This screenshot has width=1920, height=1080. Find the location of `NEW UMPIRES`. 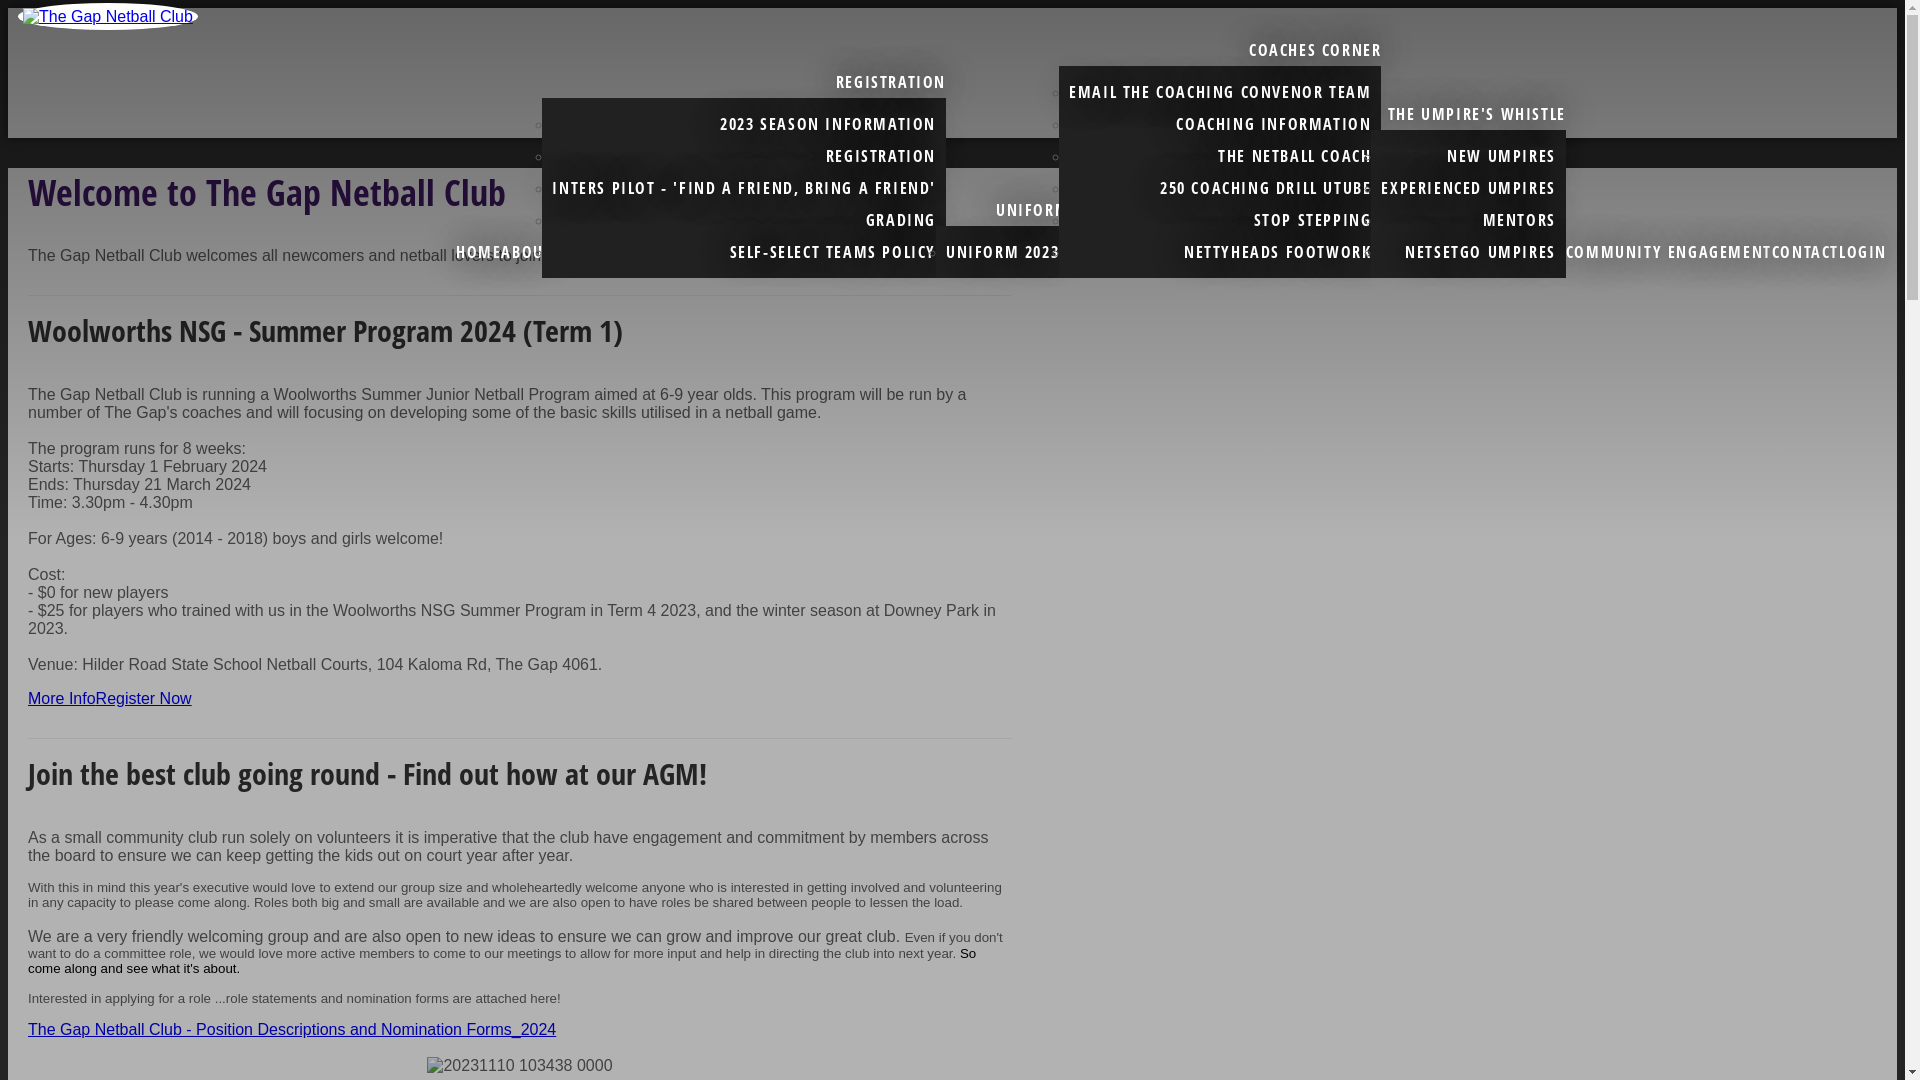

NEW UMPIRES is located at coordinates (1502, 156).